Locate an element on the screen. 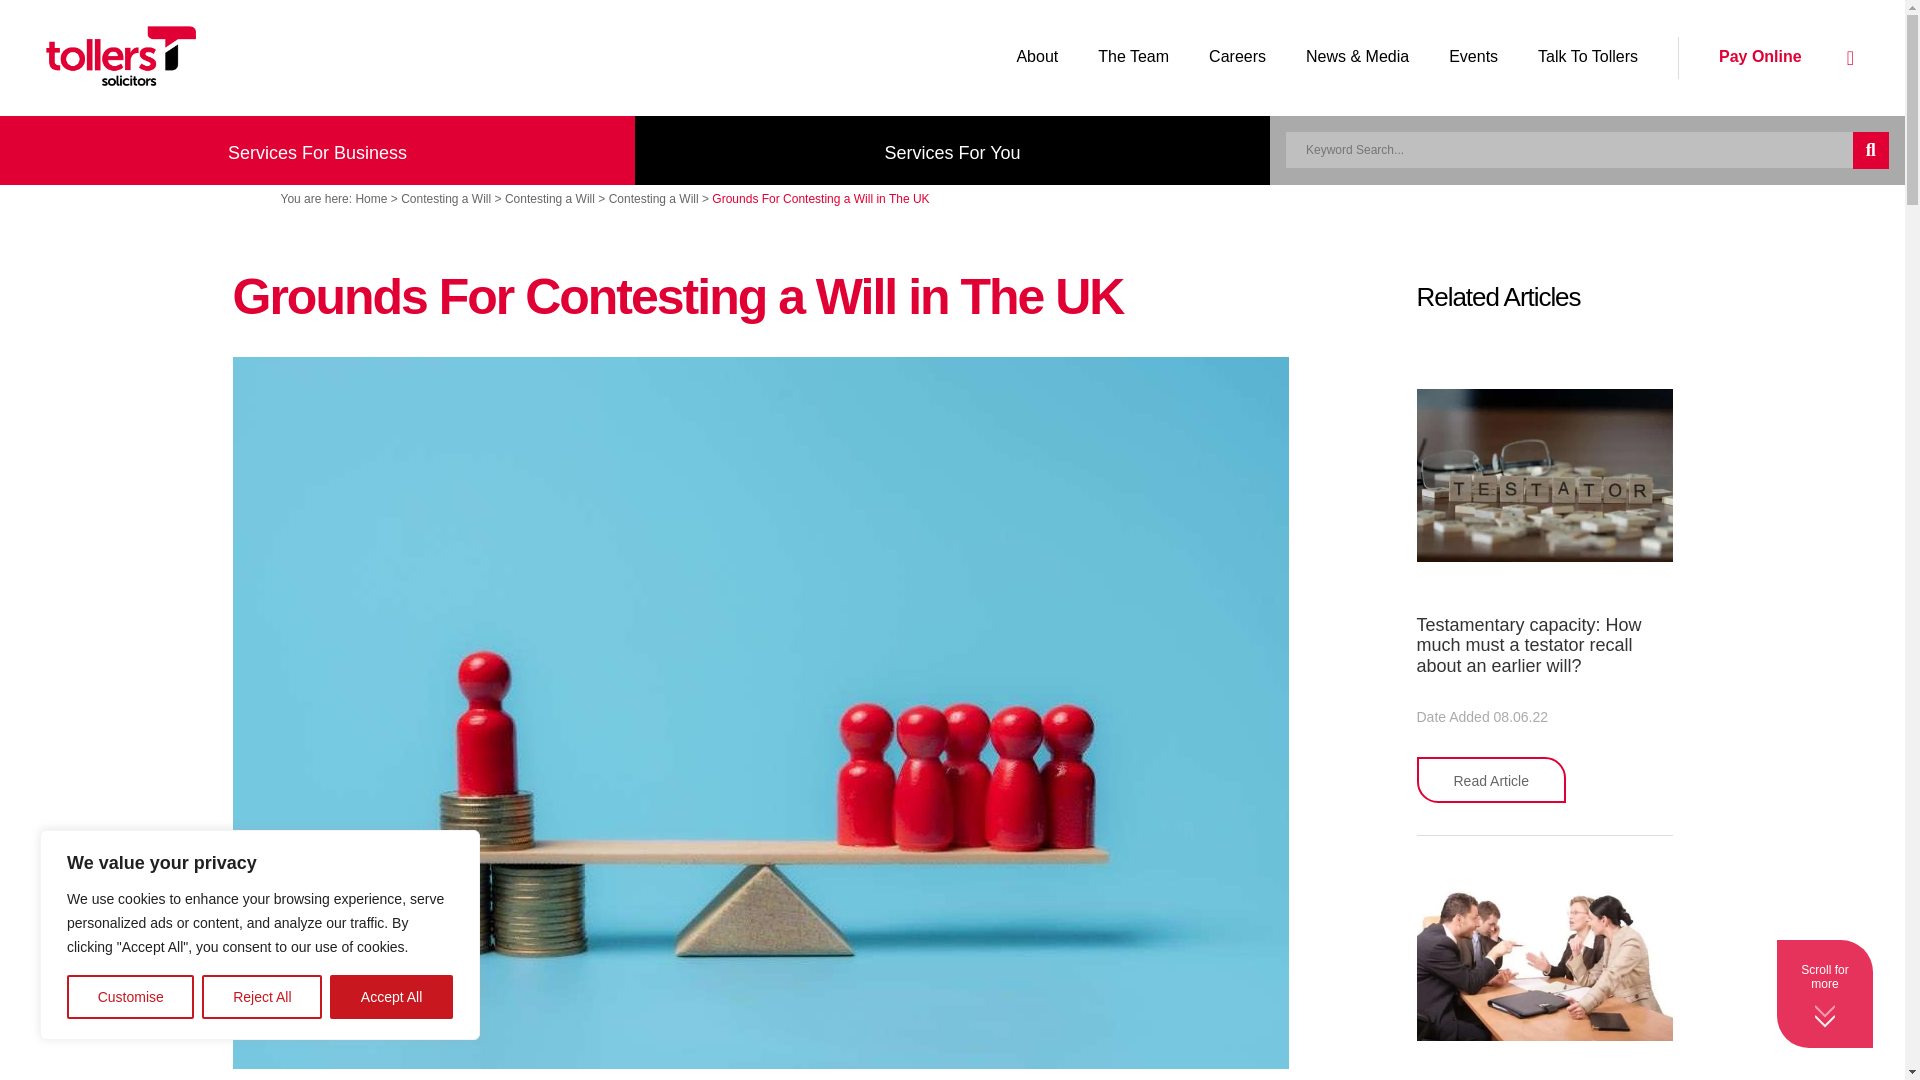 This screenshot has width=1920, height=1080. Pay Online is located at coordinates (1760, 56).